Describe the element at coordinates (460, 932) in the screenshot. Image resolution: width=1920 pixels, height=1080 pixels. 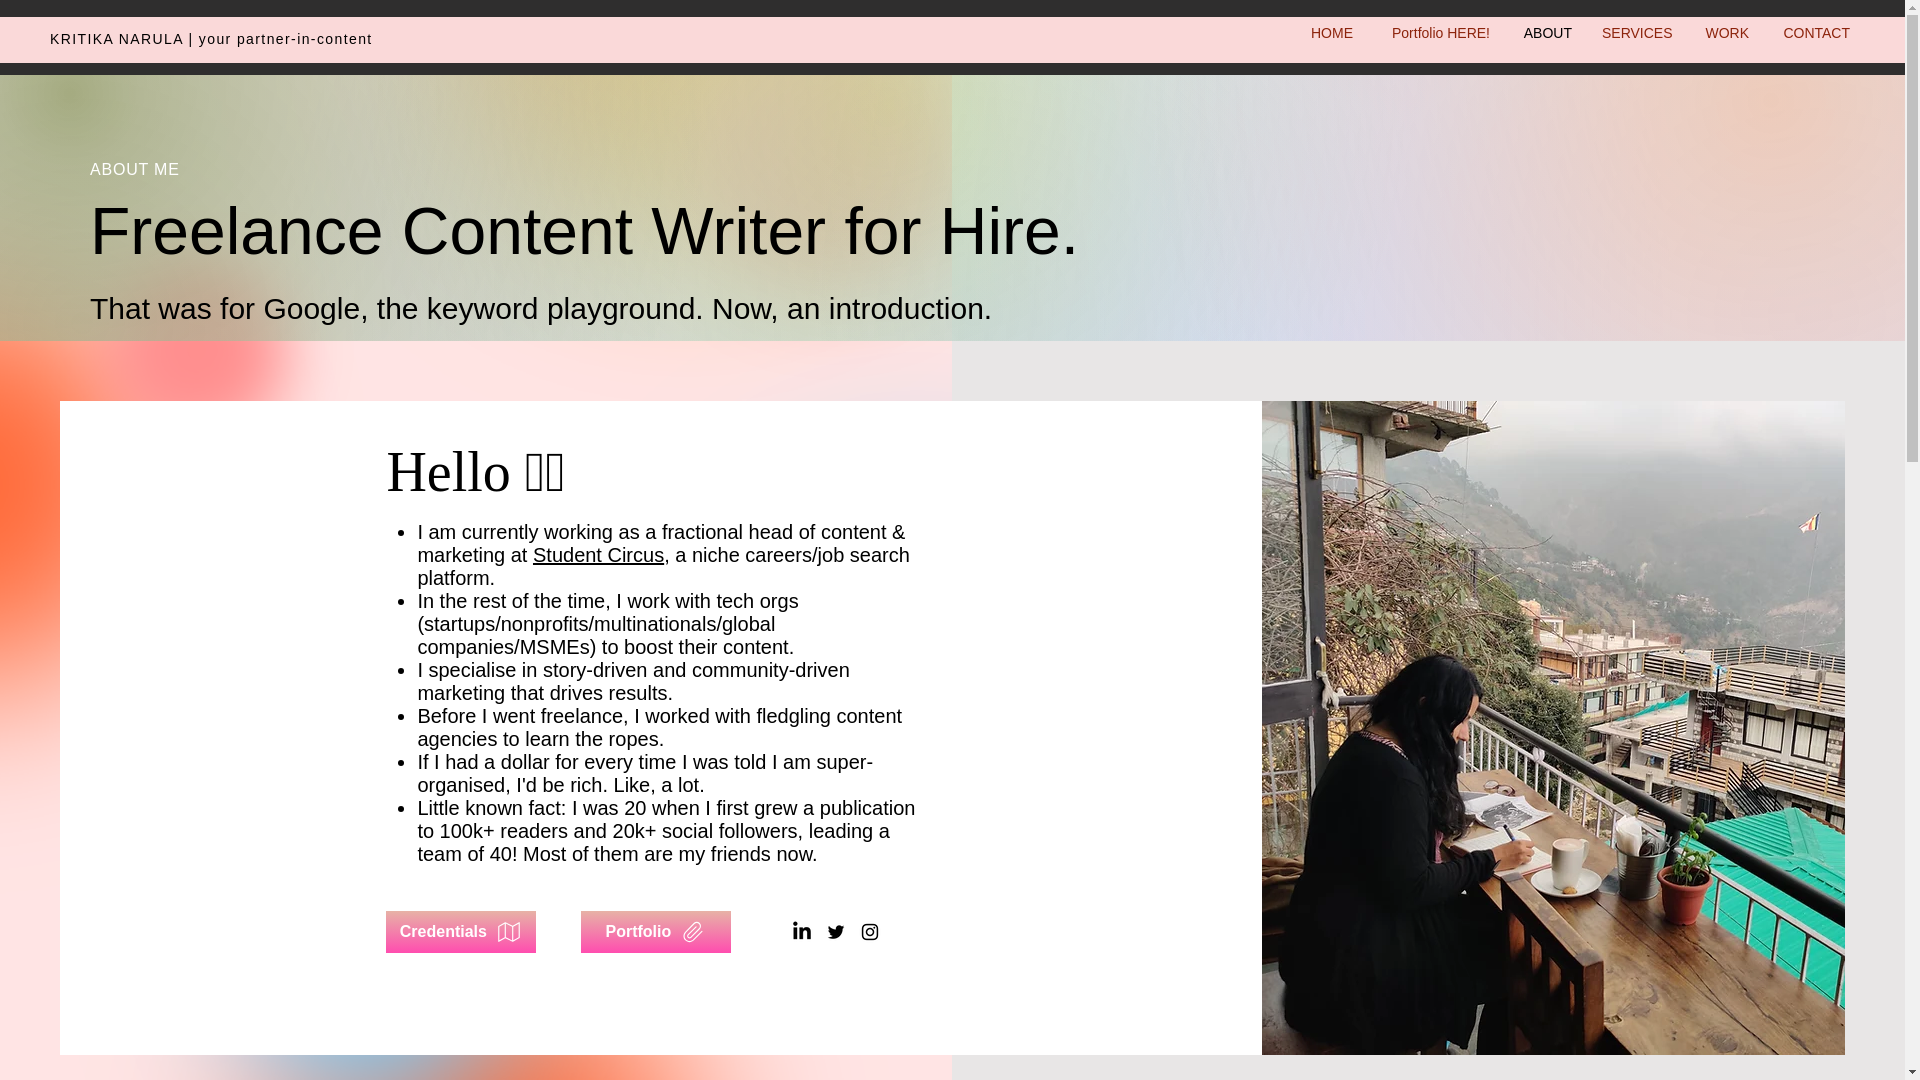
I see `Credentials` at that location.